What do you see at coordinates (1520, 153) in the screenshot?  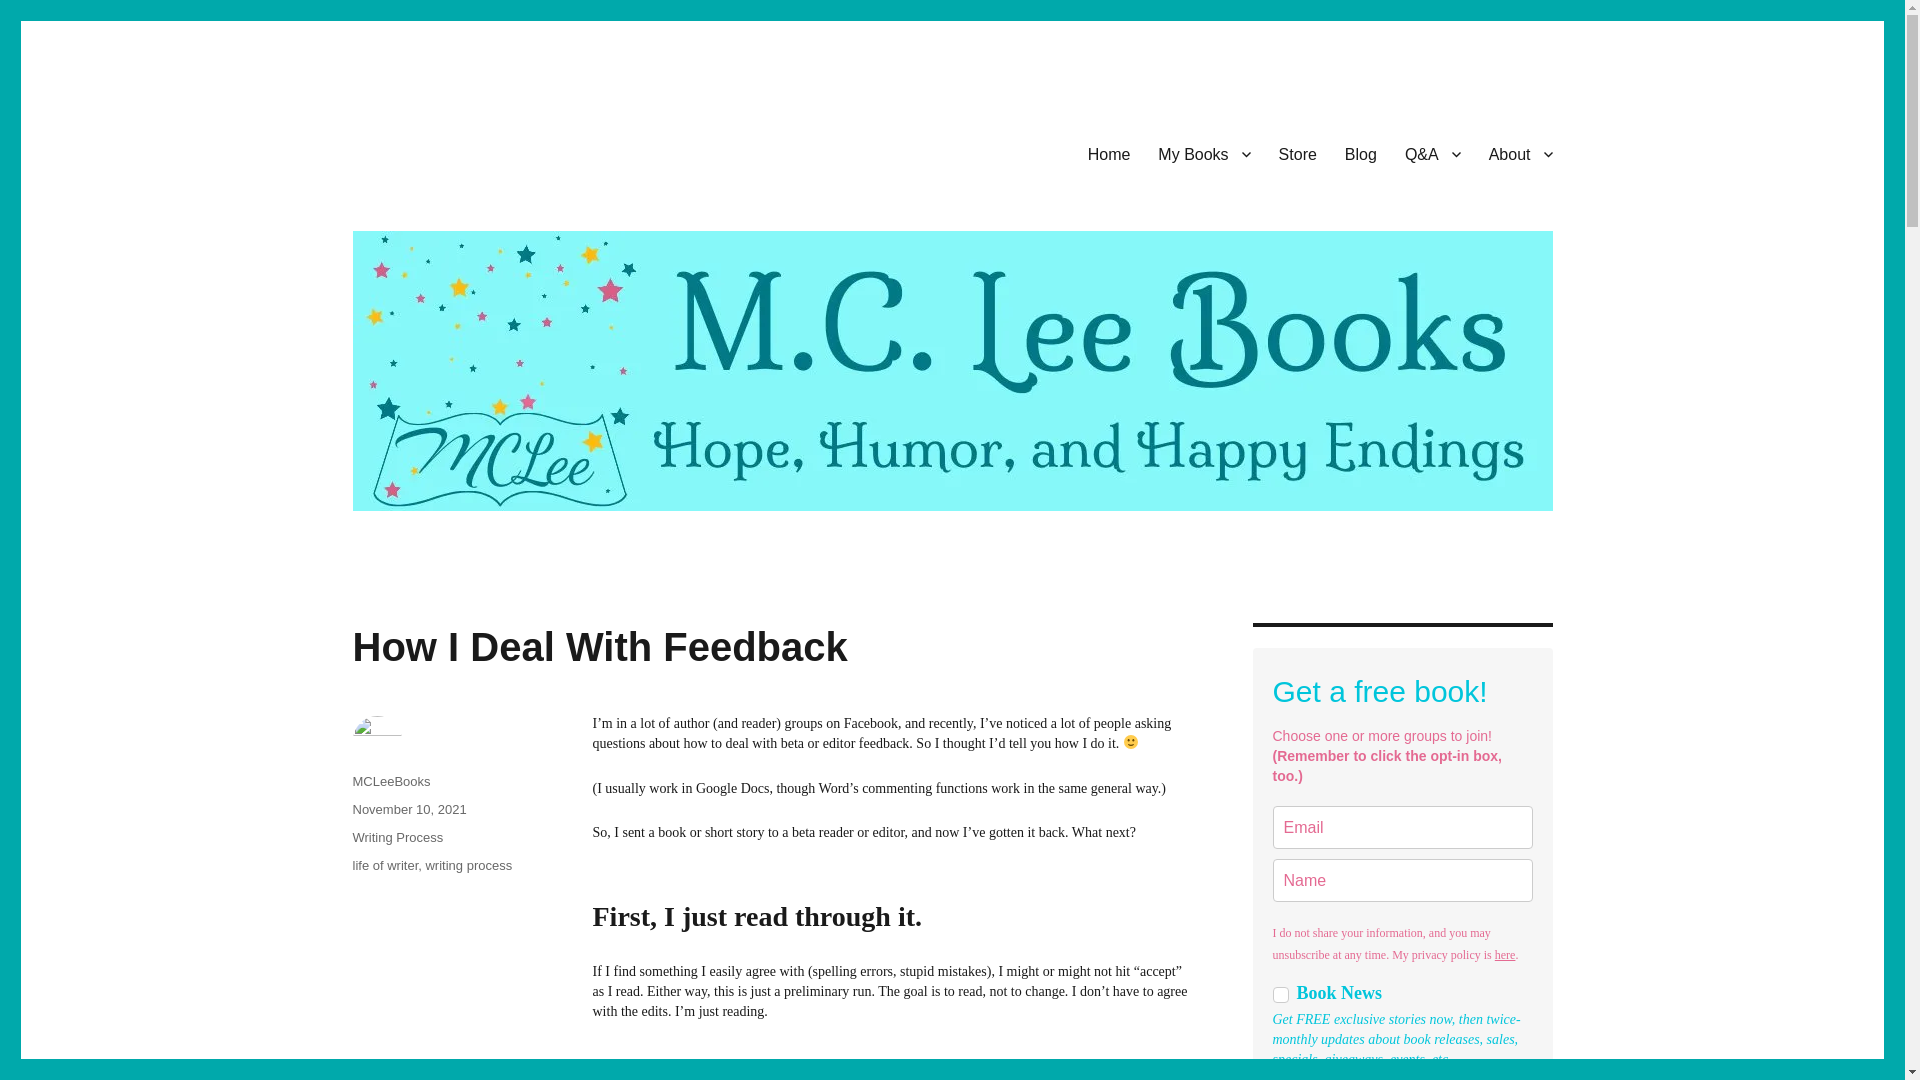 I see `About` at bounding box center [1520, 153].